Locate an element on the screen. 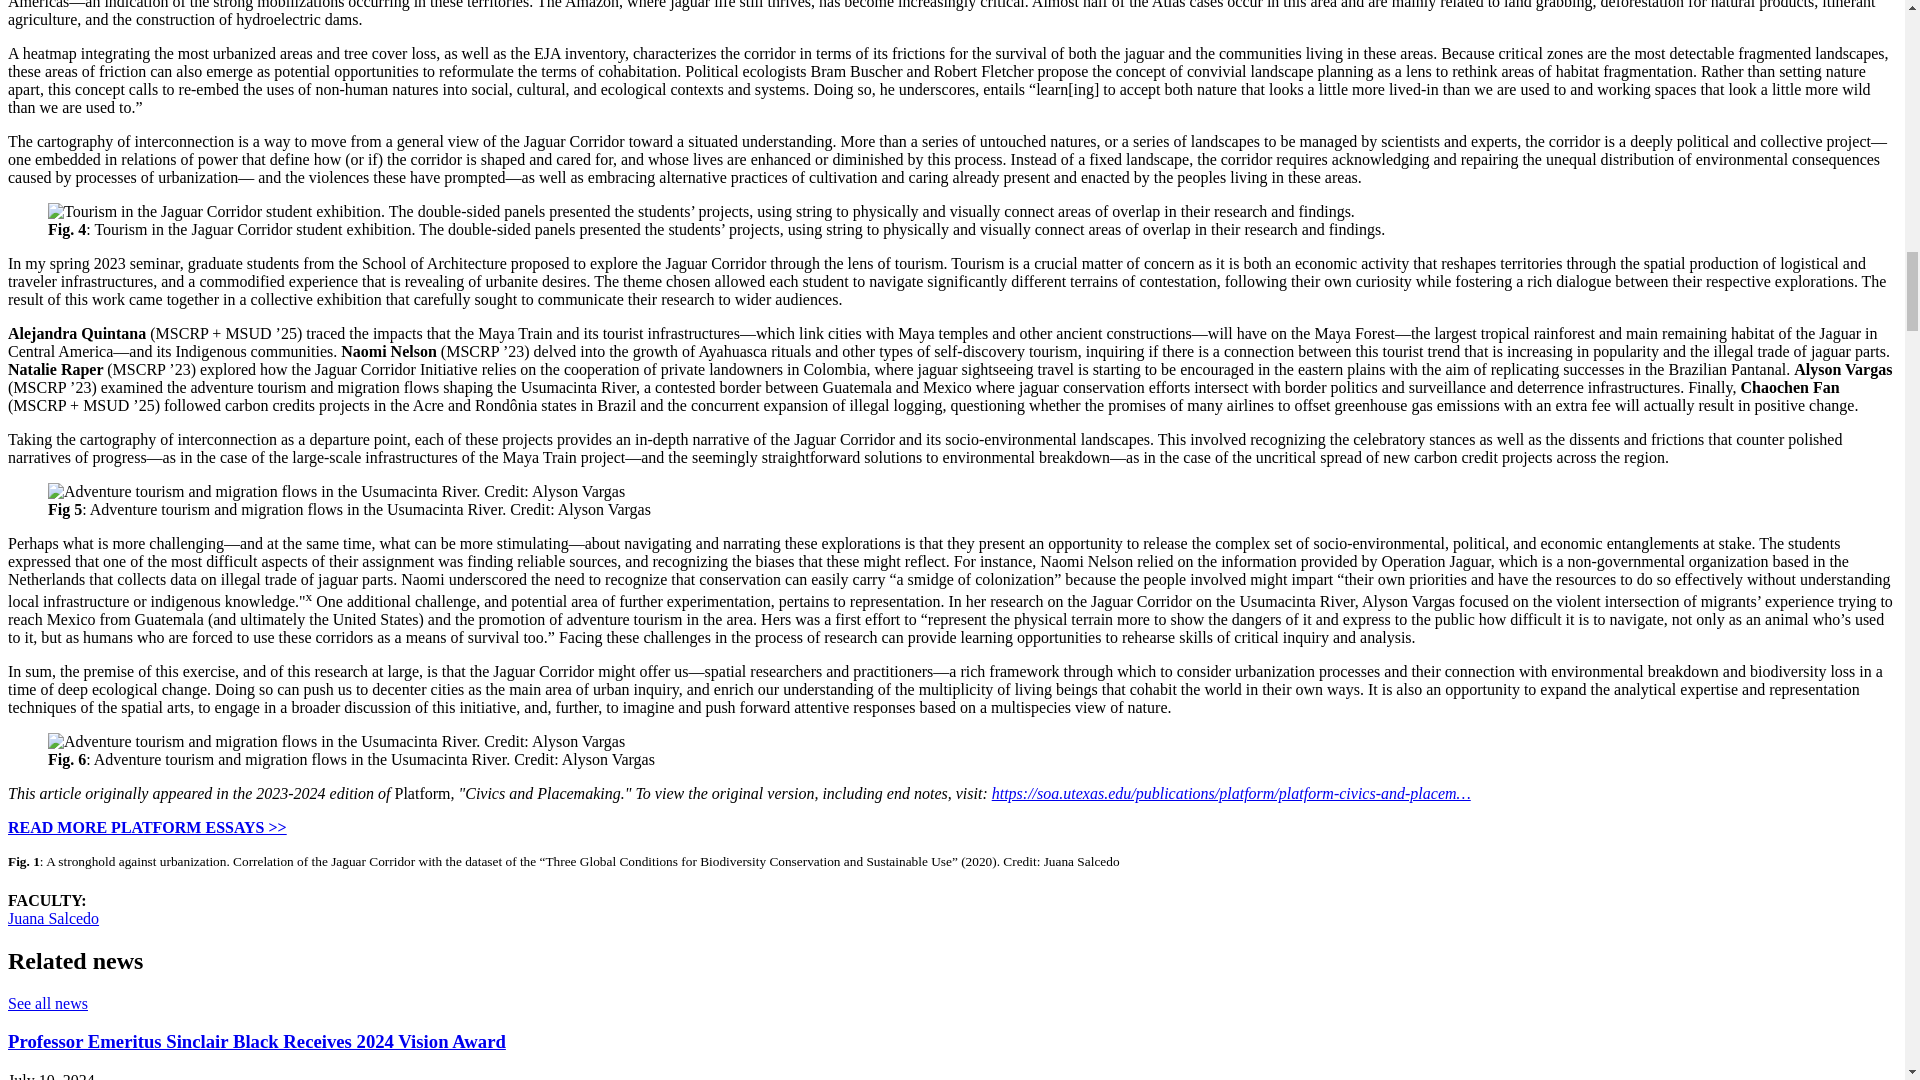 The image size is (1920, 1080). Juana Salcedo is located at coordinates (53, 918).